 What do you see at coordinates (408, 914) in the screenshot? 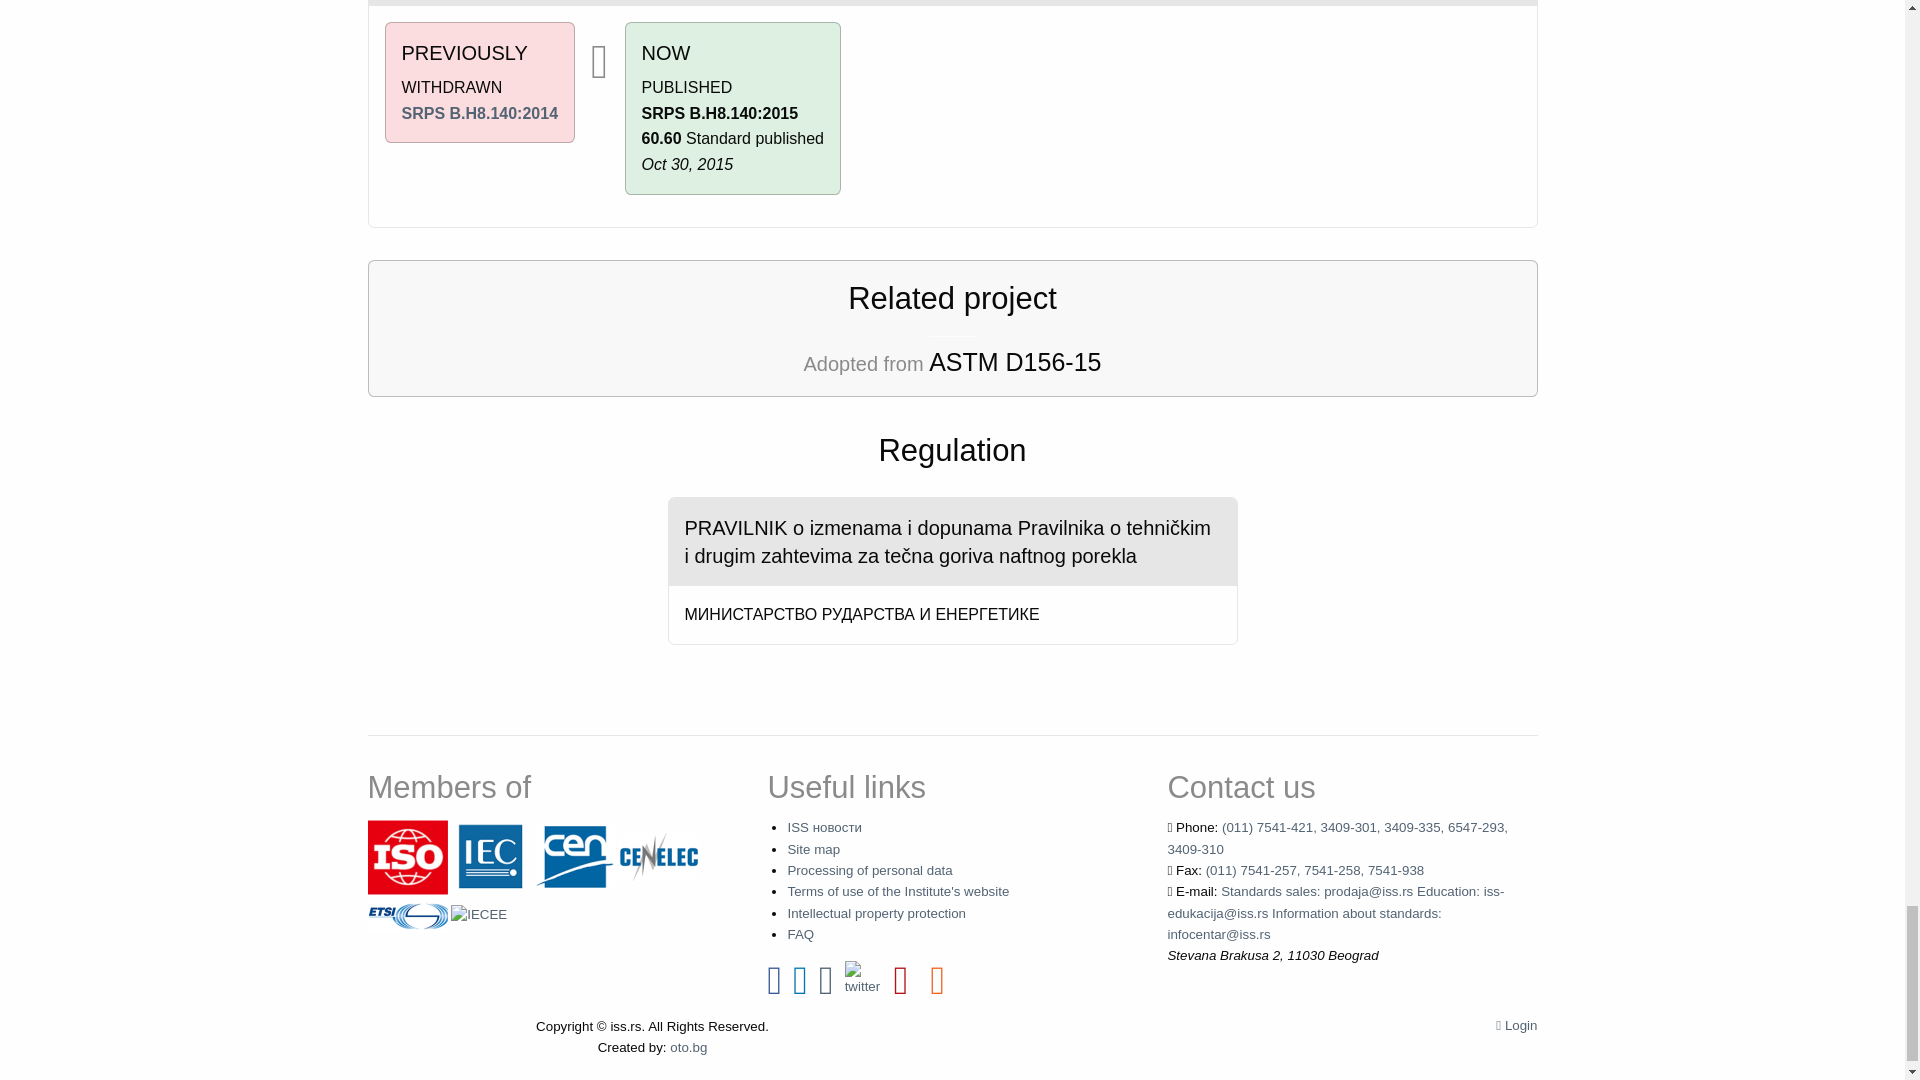
I see `ETSI` at bounding box center [408, 914].